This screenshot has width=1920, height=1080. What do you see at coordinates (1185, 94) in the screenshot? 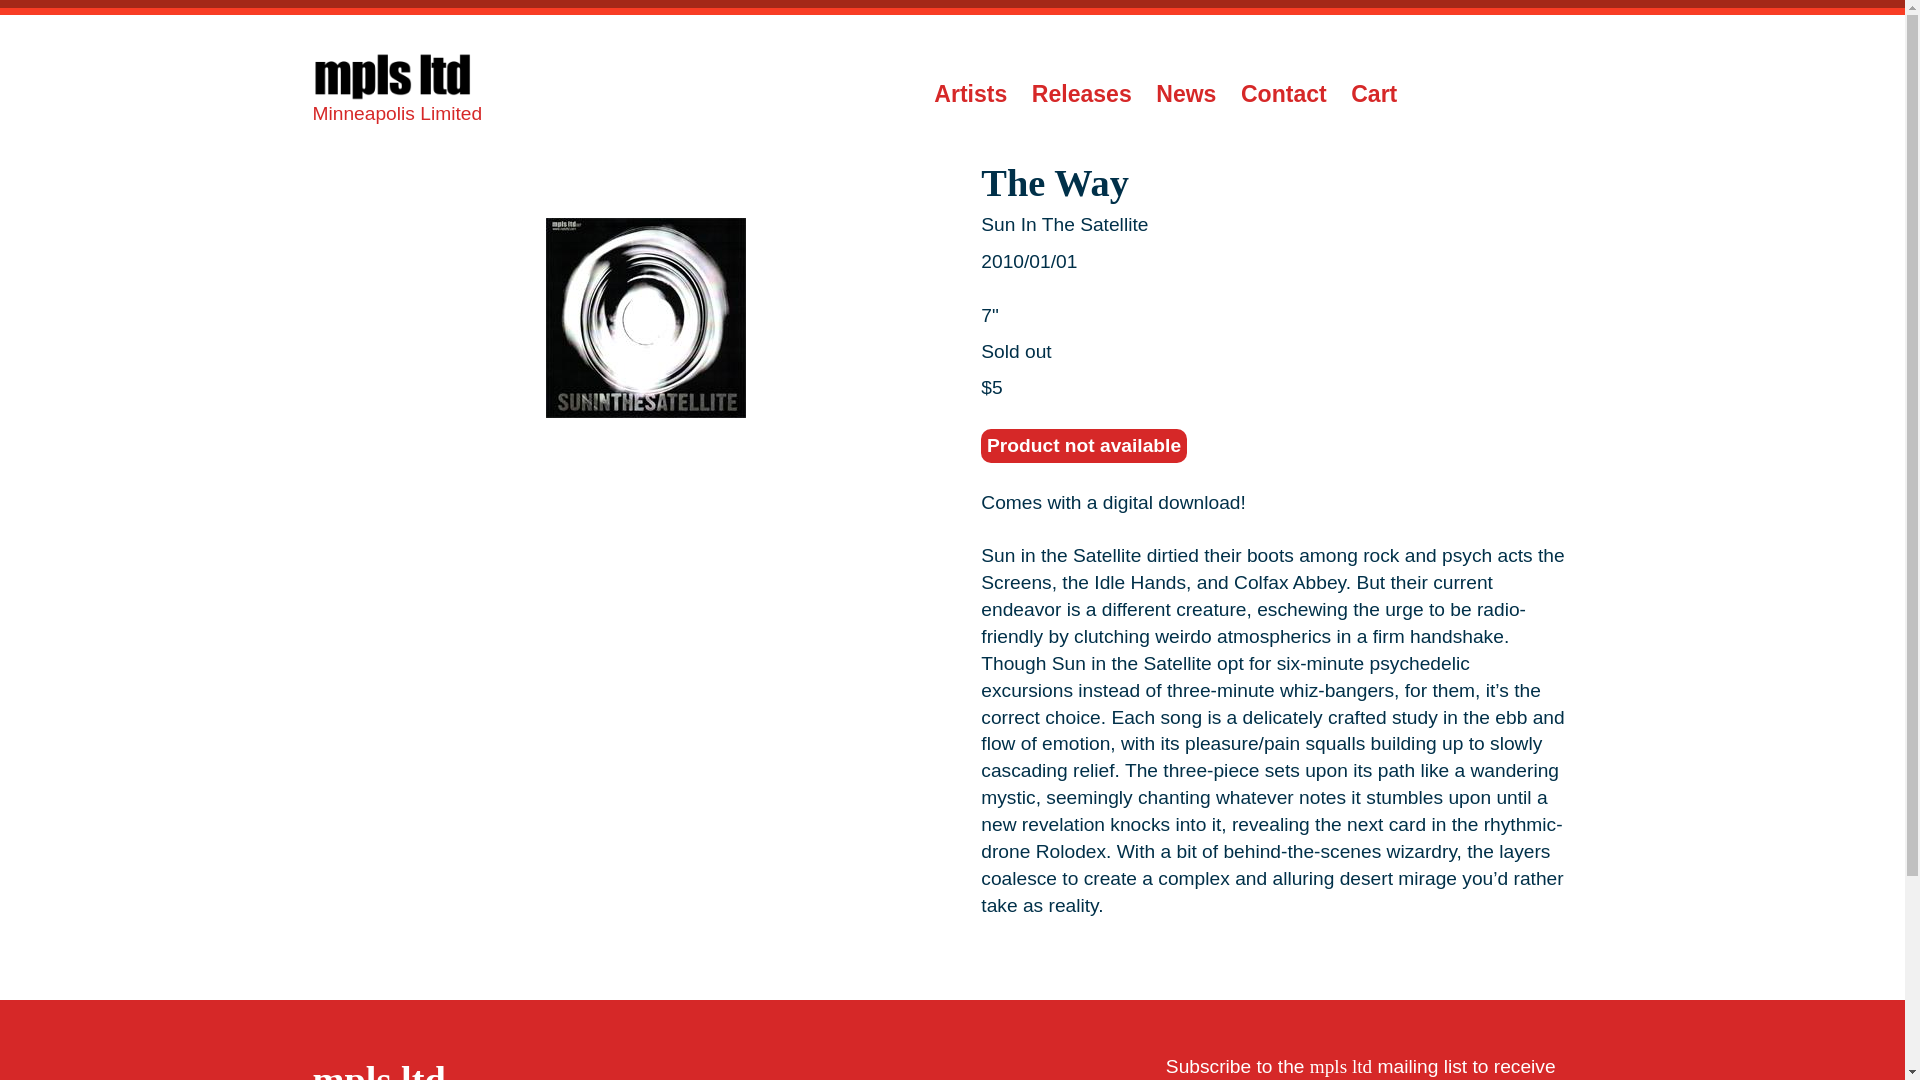
I see `News` at bounding box center [1185, 94].